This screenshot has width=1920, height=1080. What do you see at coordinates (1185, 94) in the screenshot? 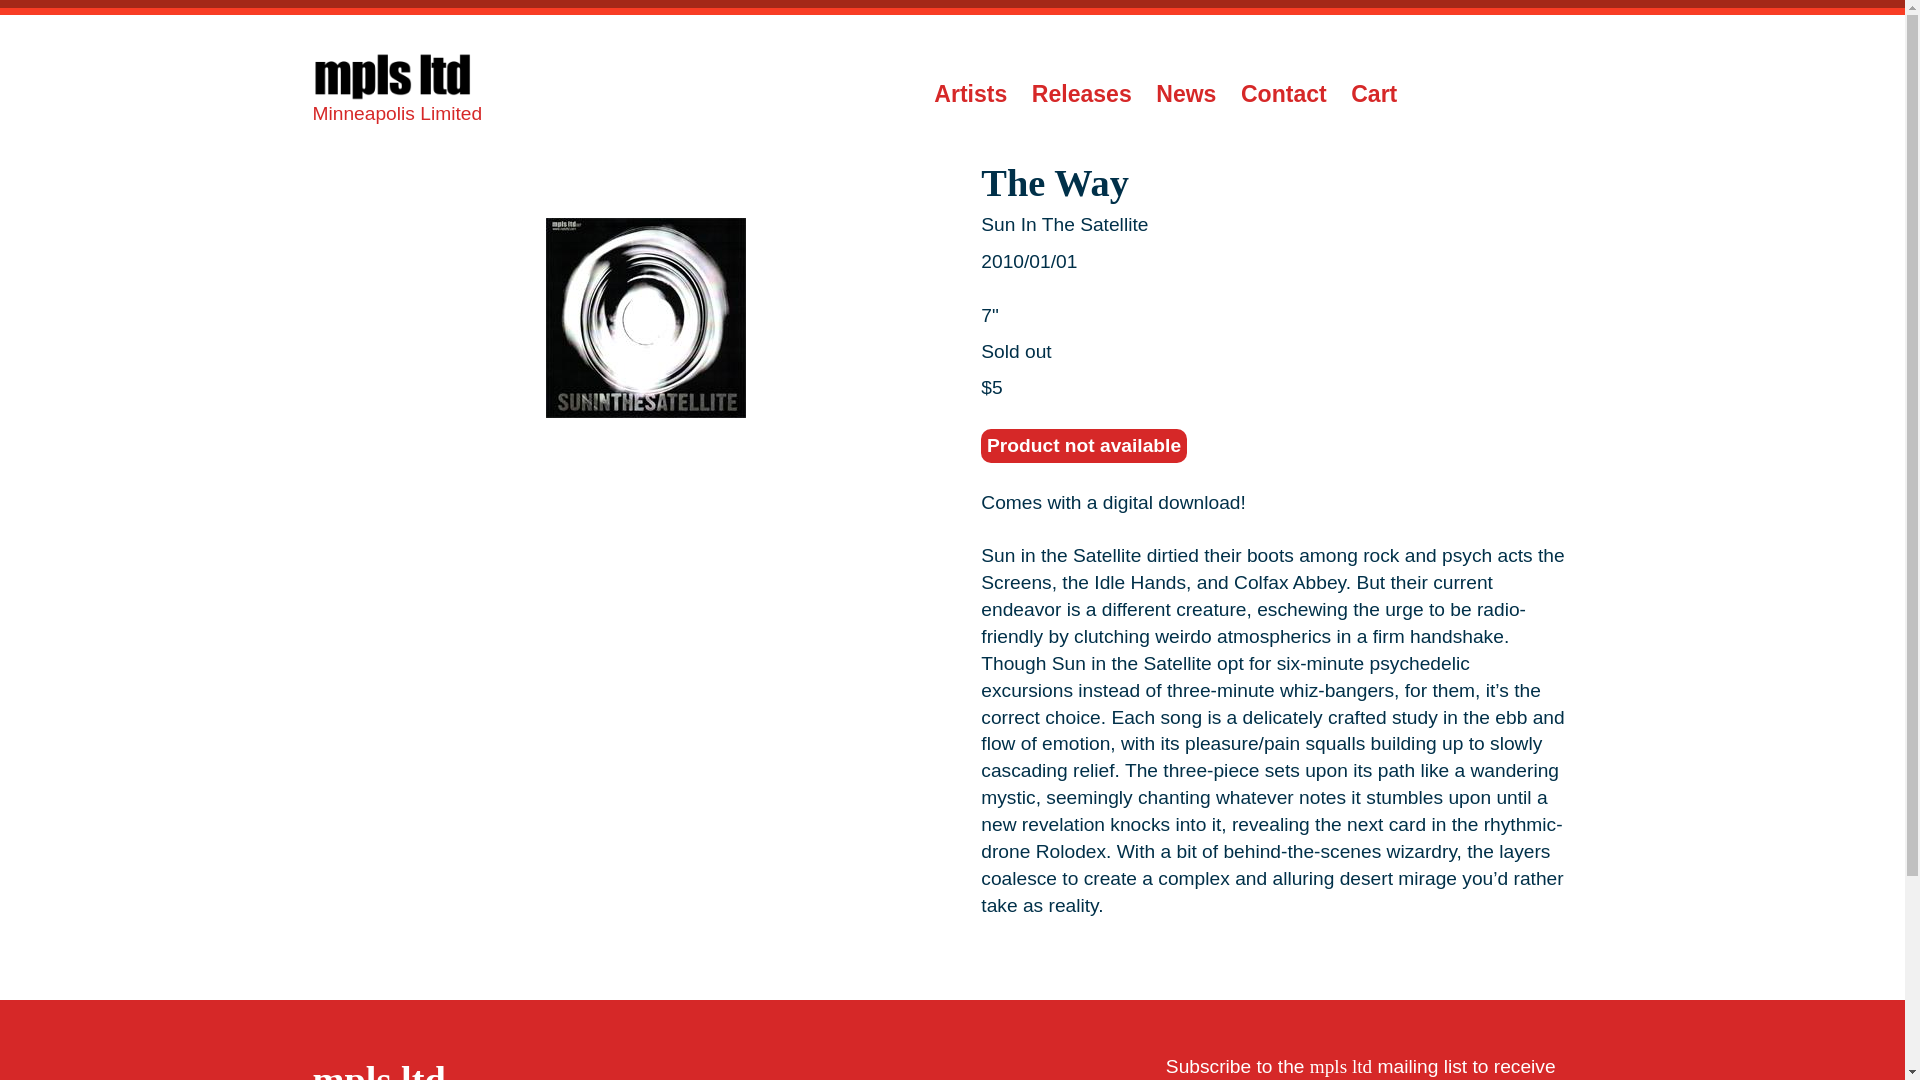
I see `News` at bounding box center [1185, 94].